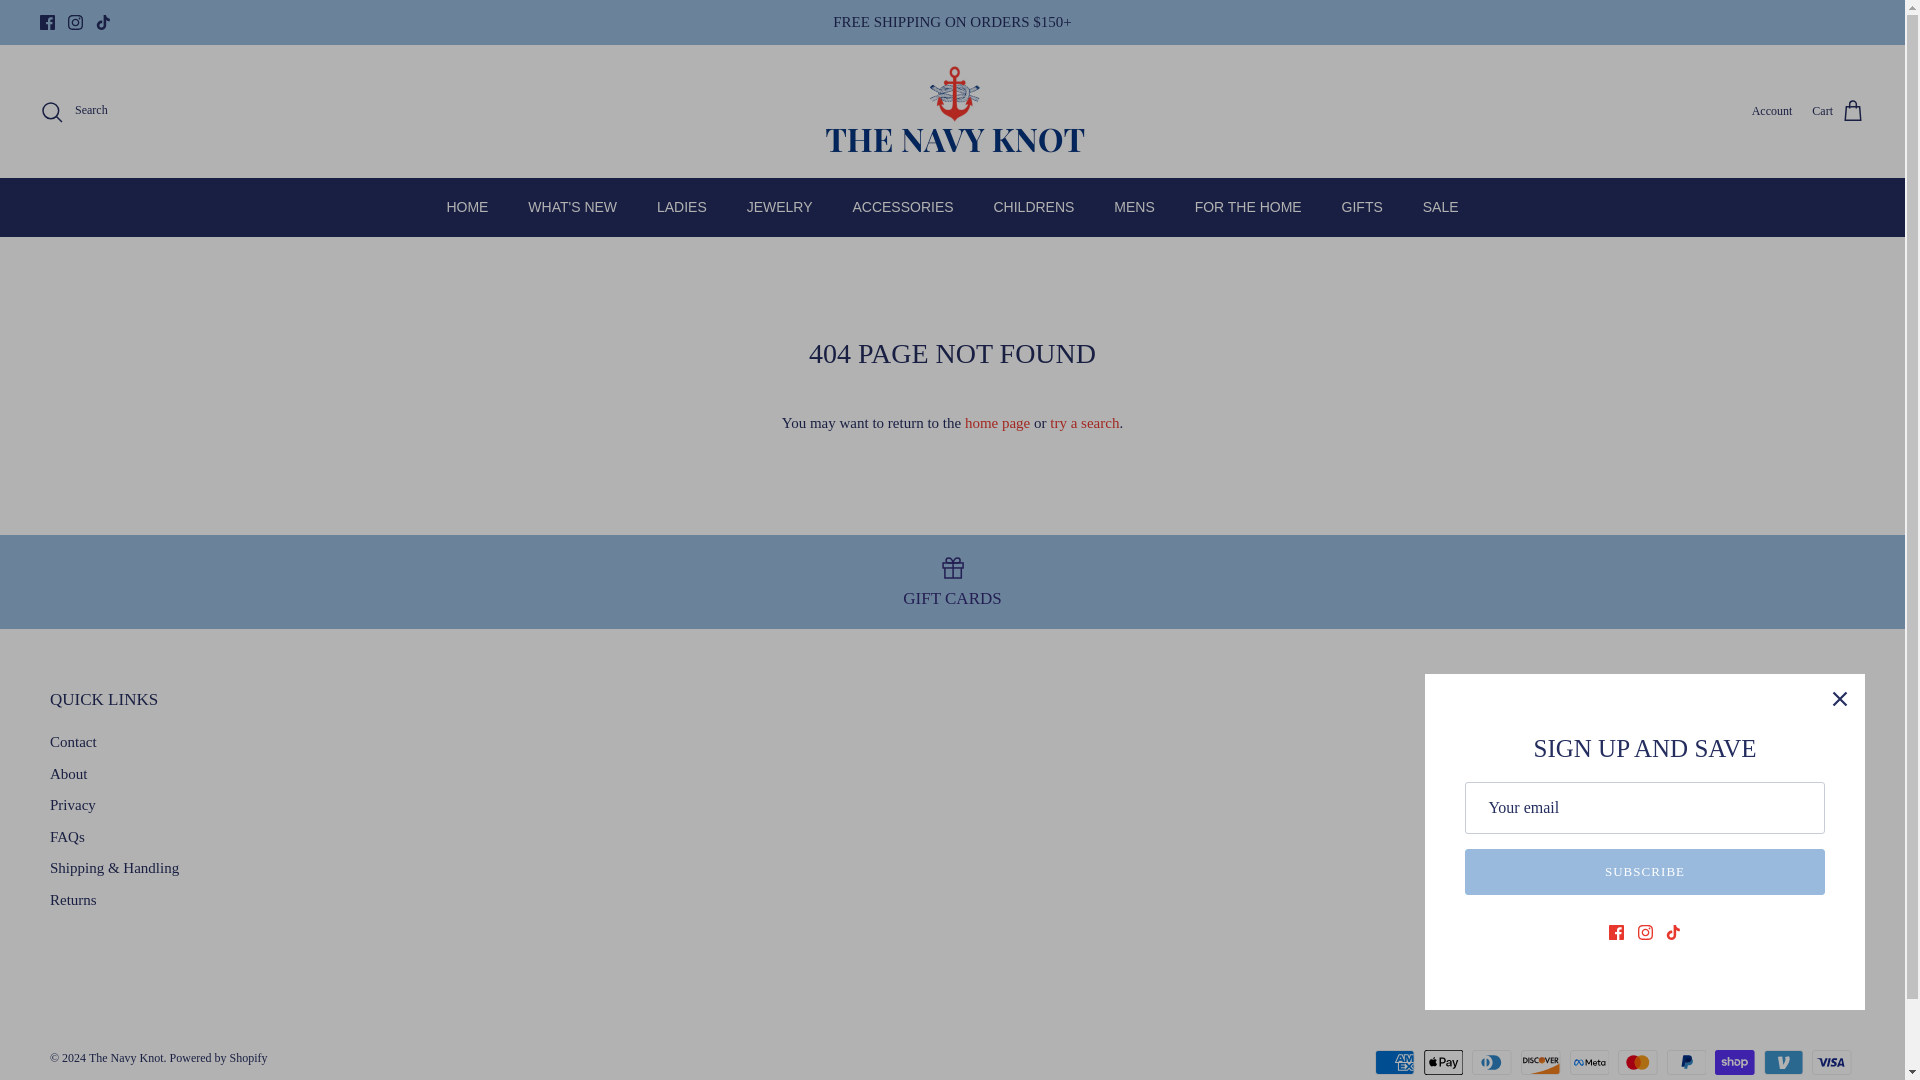  What do you see at coordinates (74, 112) in the screenshot?
I see `Search` at bounding box center [74, 112].